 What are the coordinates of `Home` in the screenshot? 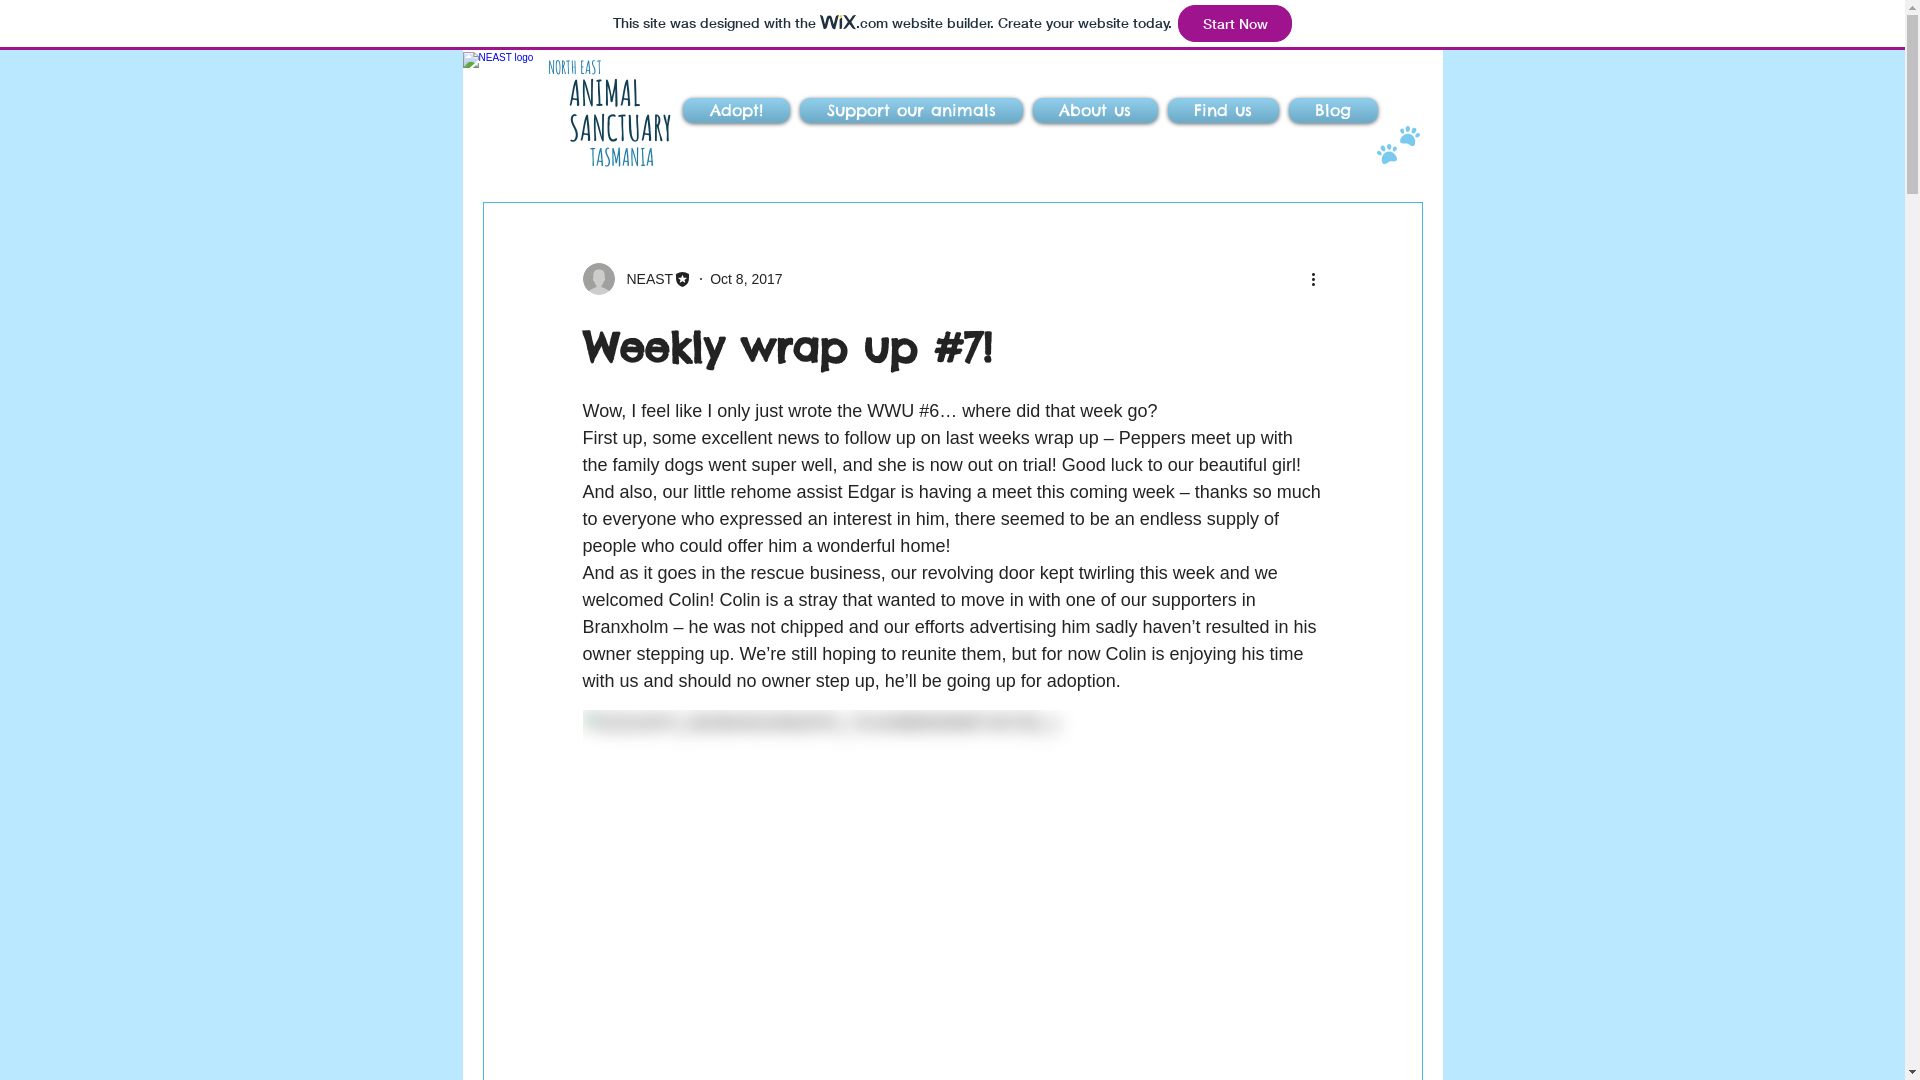 It's located at (531, 117).